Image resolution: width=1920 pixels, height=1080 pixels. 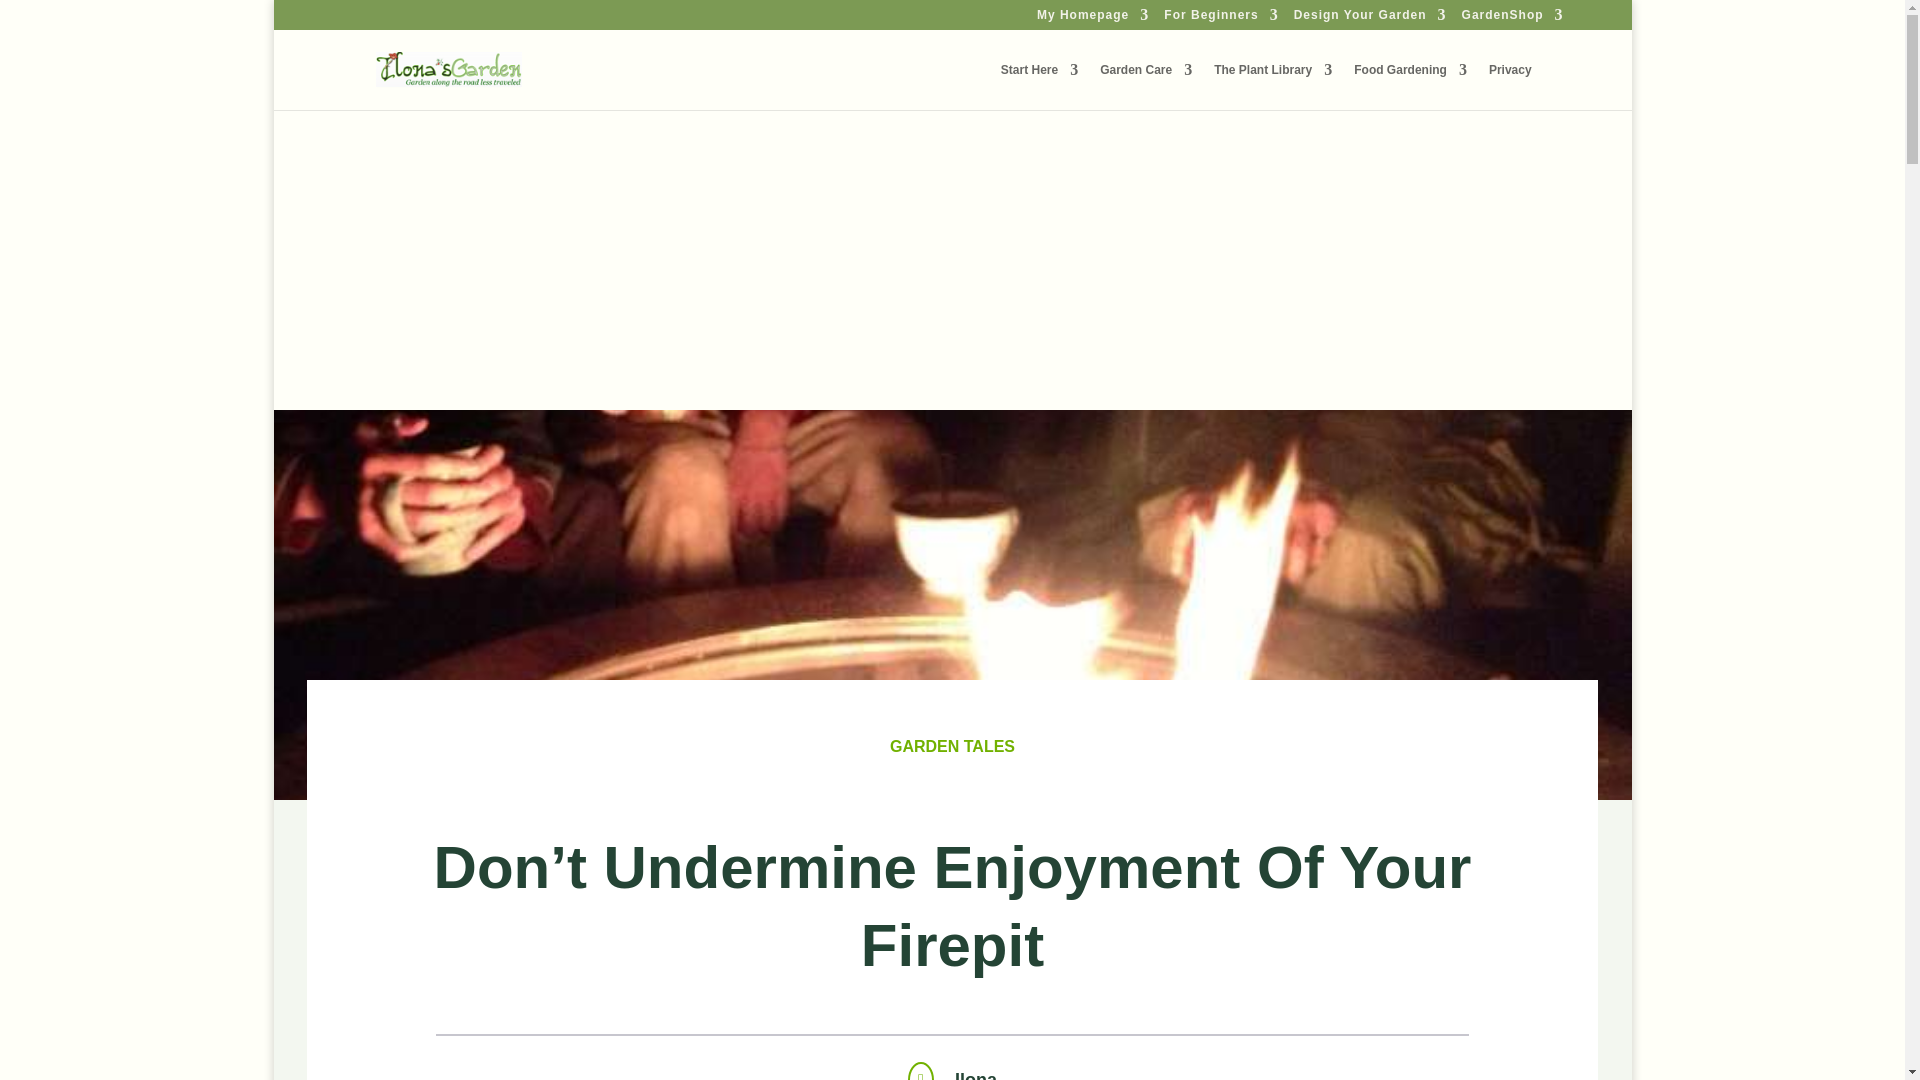 What do you see at coordinates (1146, 86) in the screenshot?
I see `Garden Care` at bounding box center [1146, 86].